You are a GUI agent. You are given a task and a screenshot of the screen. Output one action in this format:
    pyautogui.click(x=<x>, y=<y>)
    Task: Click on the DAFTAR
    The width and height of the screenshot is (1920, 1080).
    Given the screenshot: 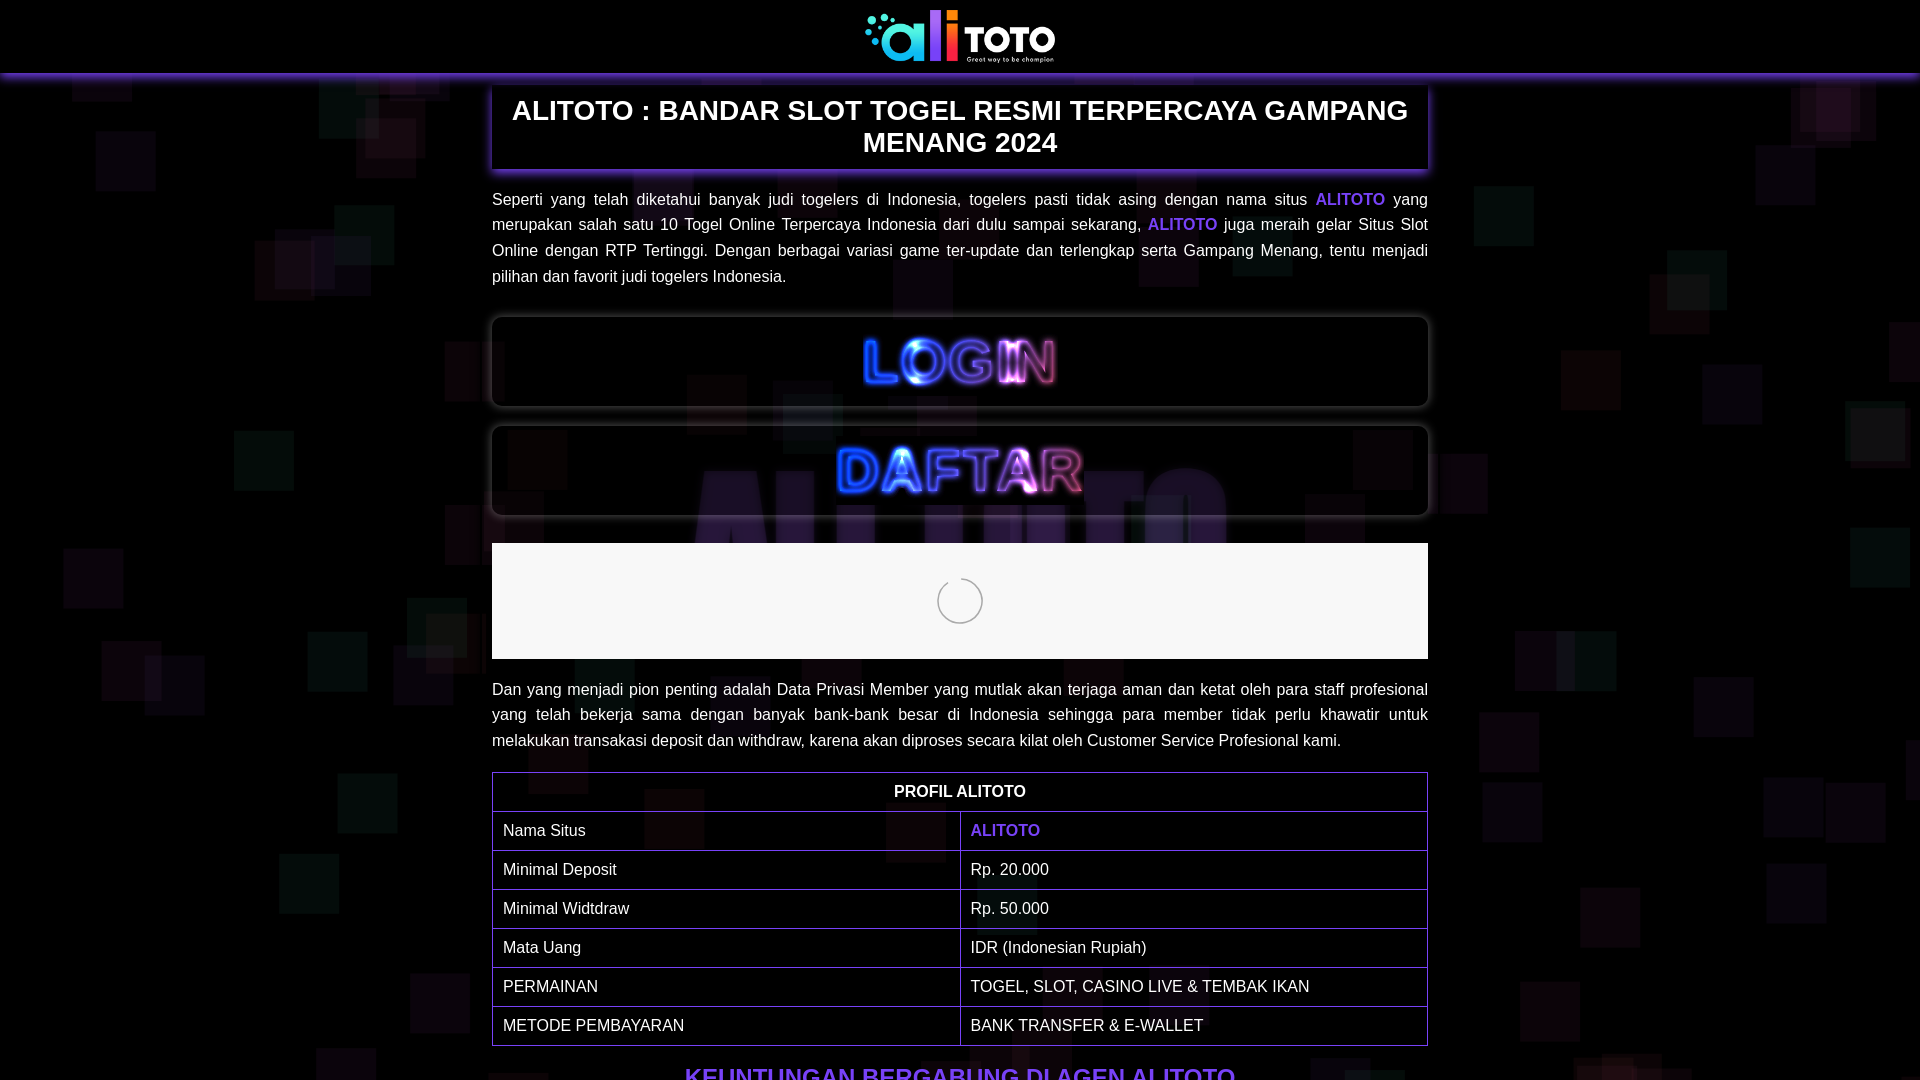 What is the action you would take?
    pyautogui.click(x=960, y=470)
    